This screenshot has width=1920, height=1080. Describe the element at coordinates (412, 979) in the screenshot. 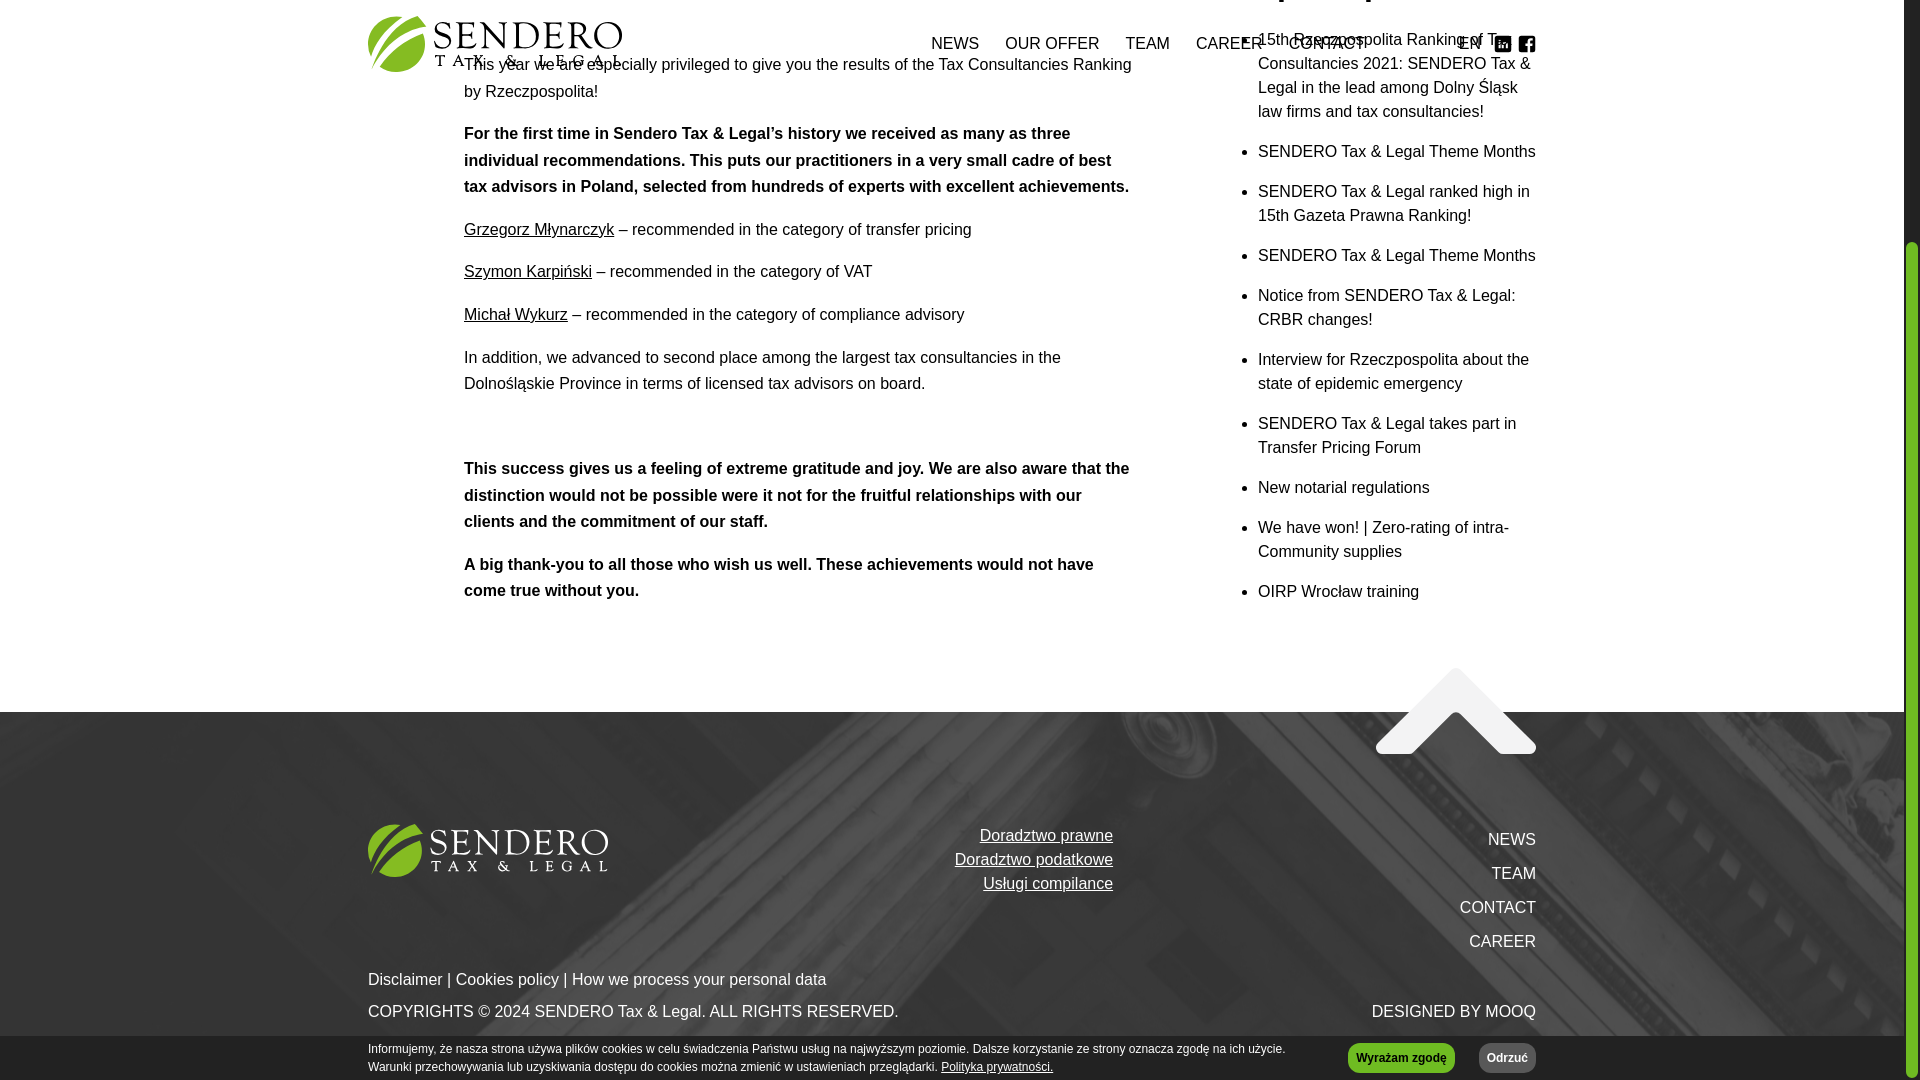

I see `Disclaimer` at that location.